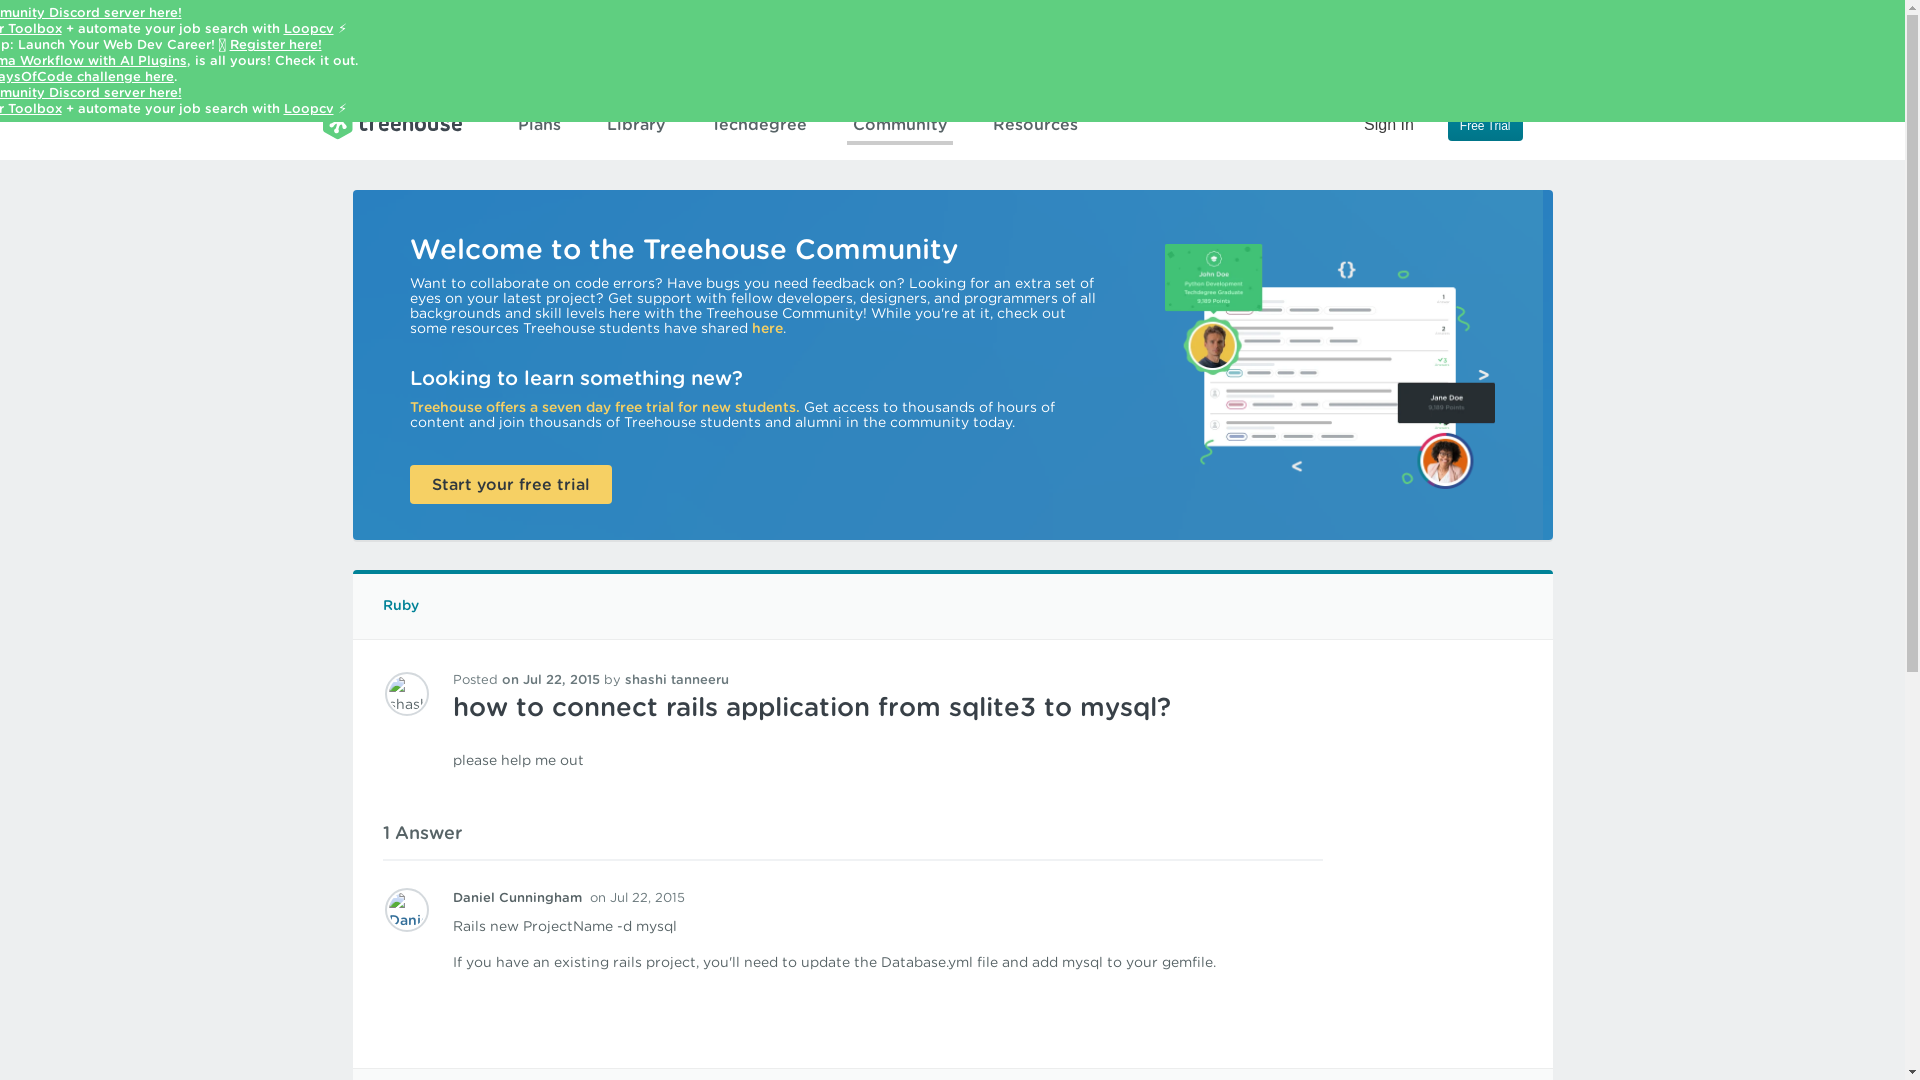  Describe the element at coordinates (91, 92) in the screenshot. I see `Join our free community Discord server here!` at that location.